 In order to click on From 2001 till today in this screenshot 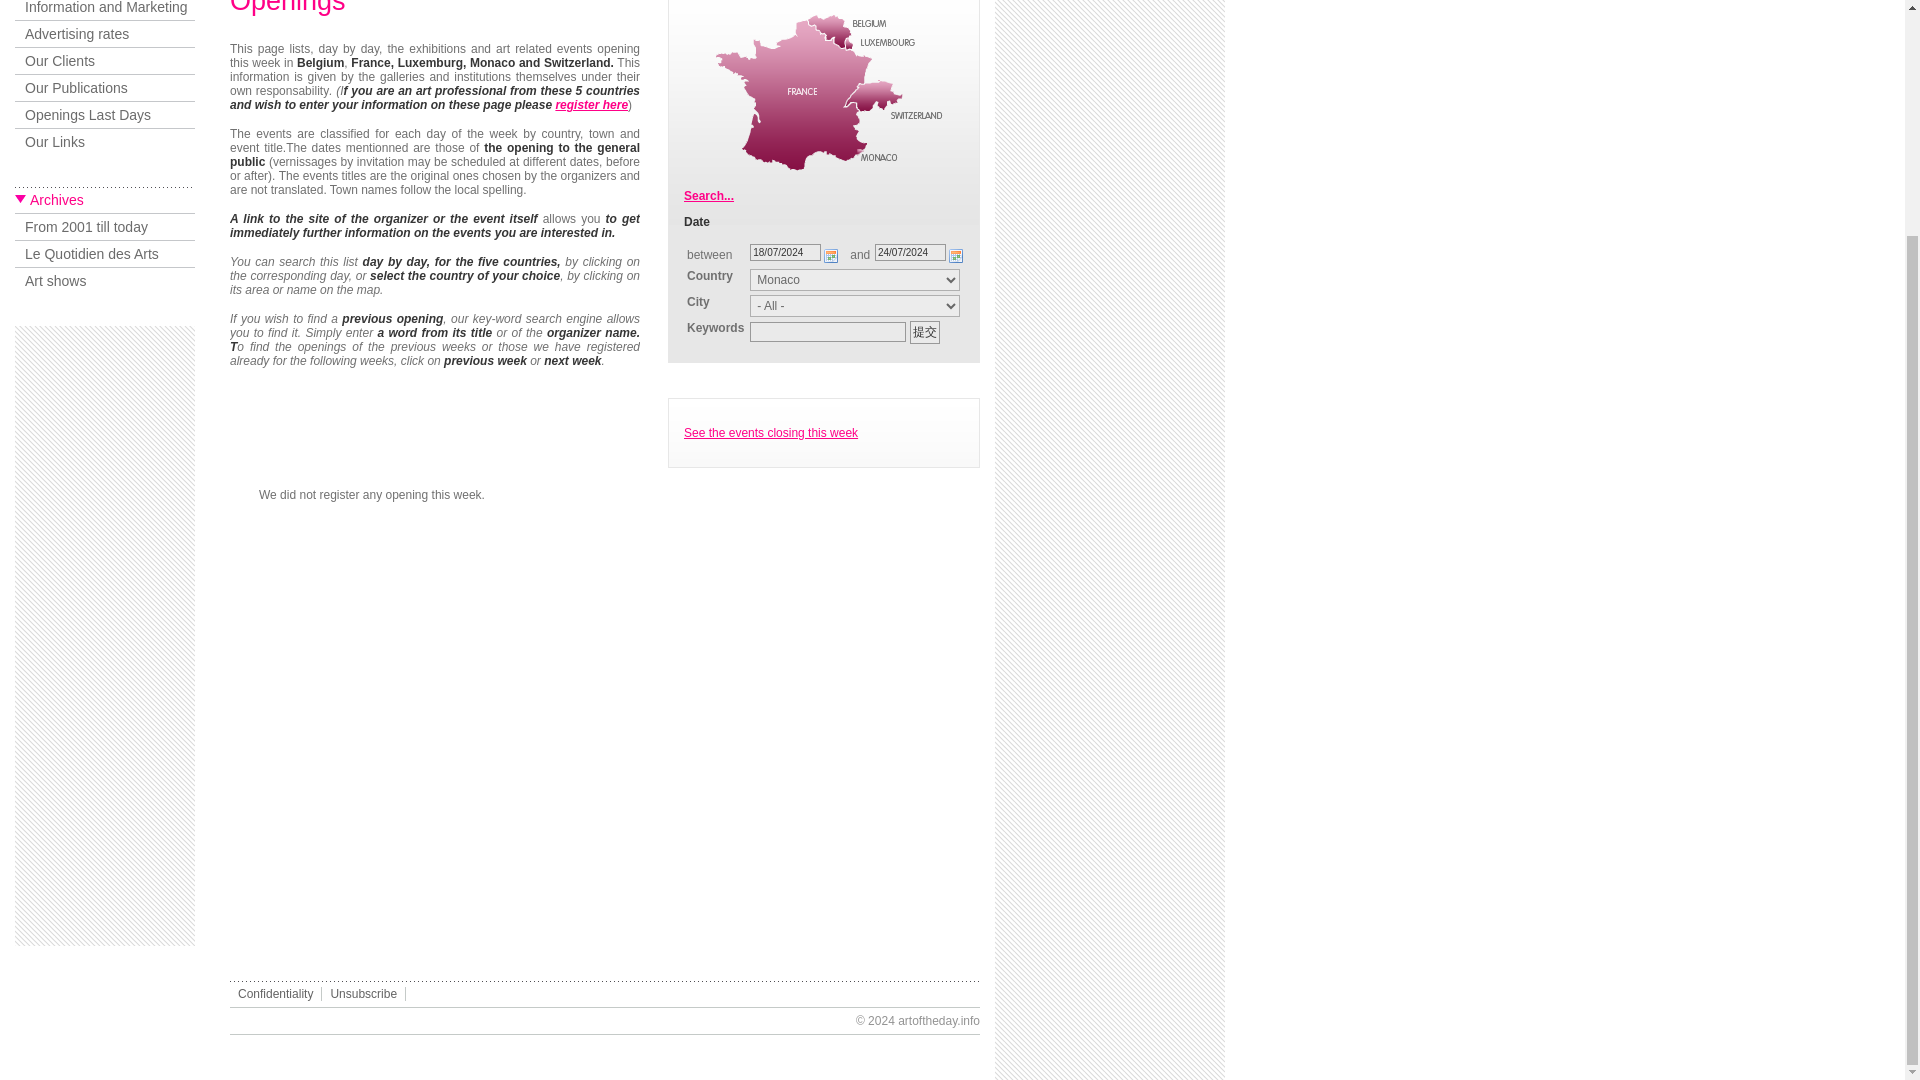, I will do `click(105, 226)`.